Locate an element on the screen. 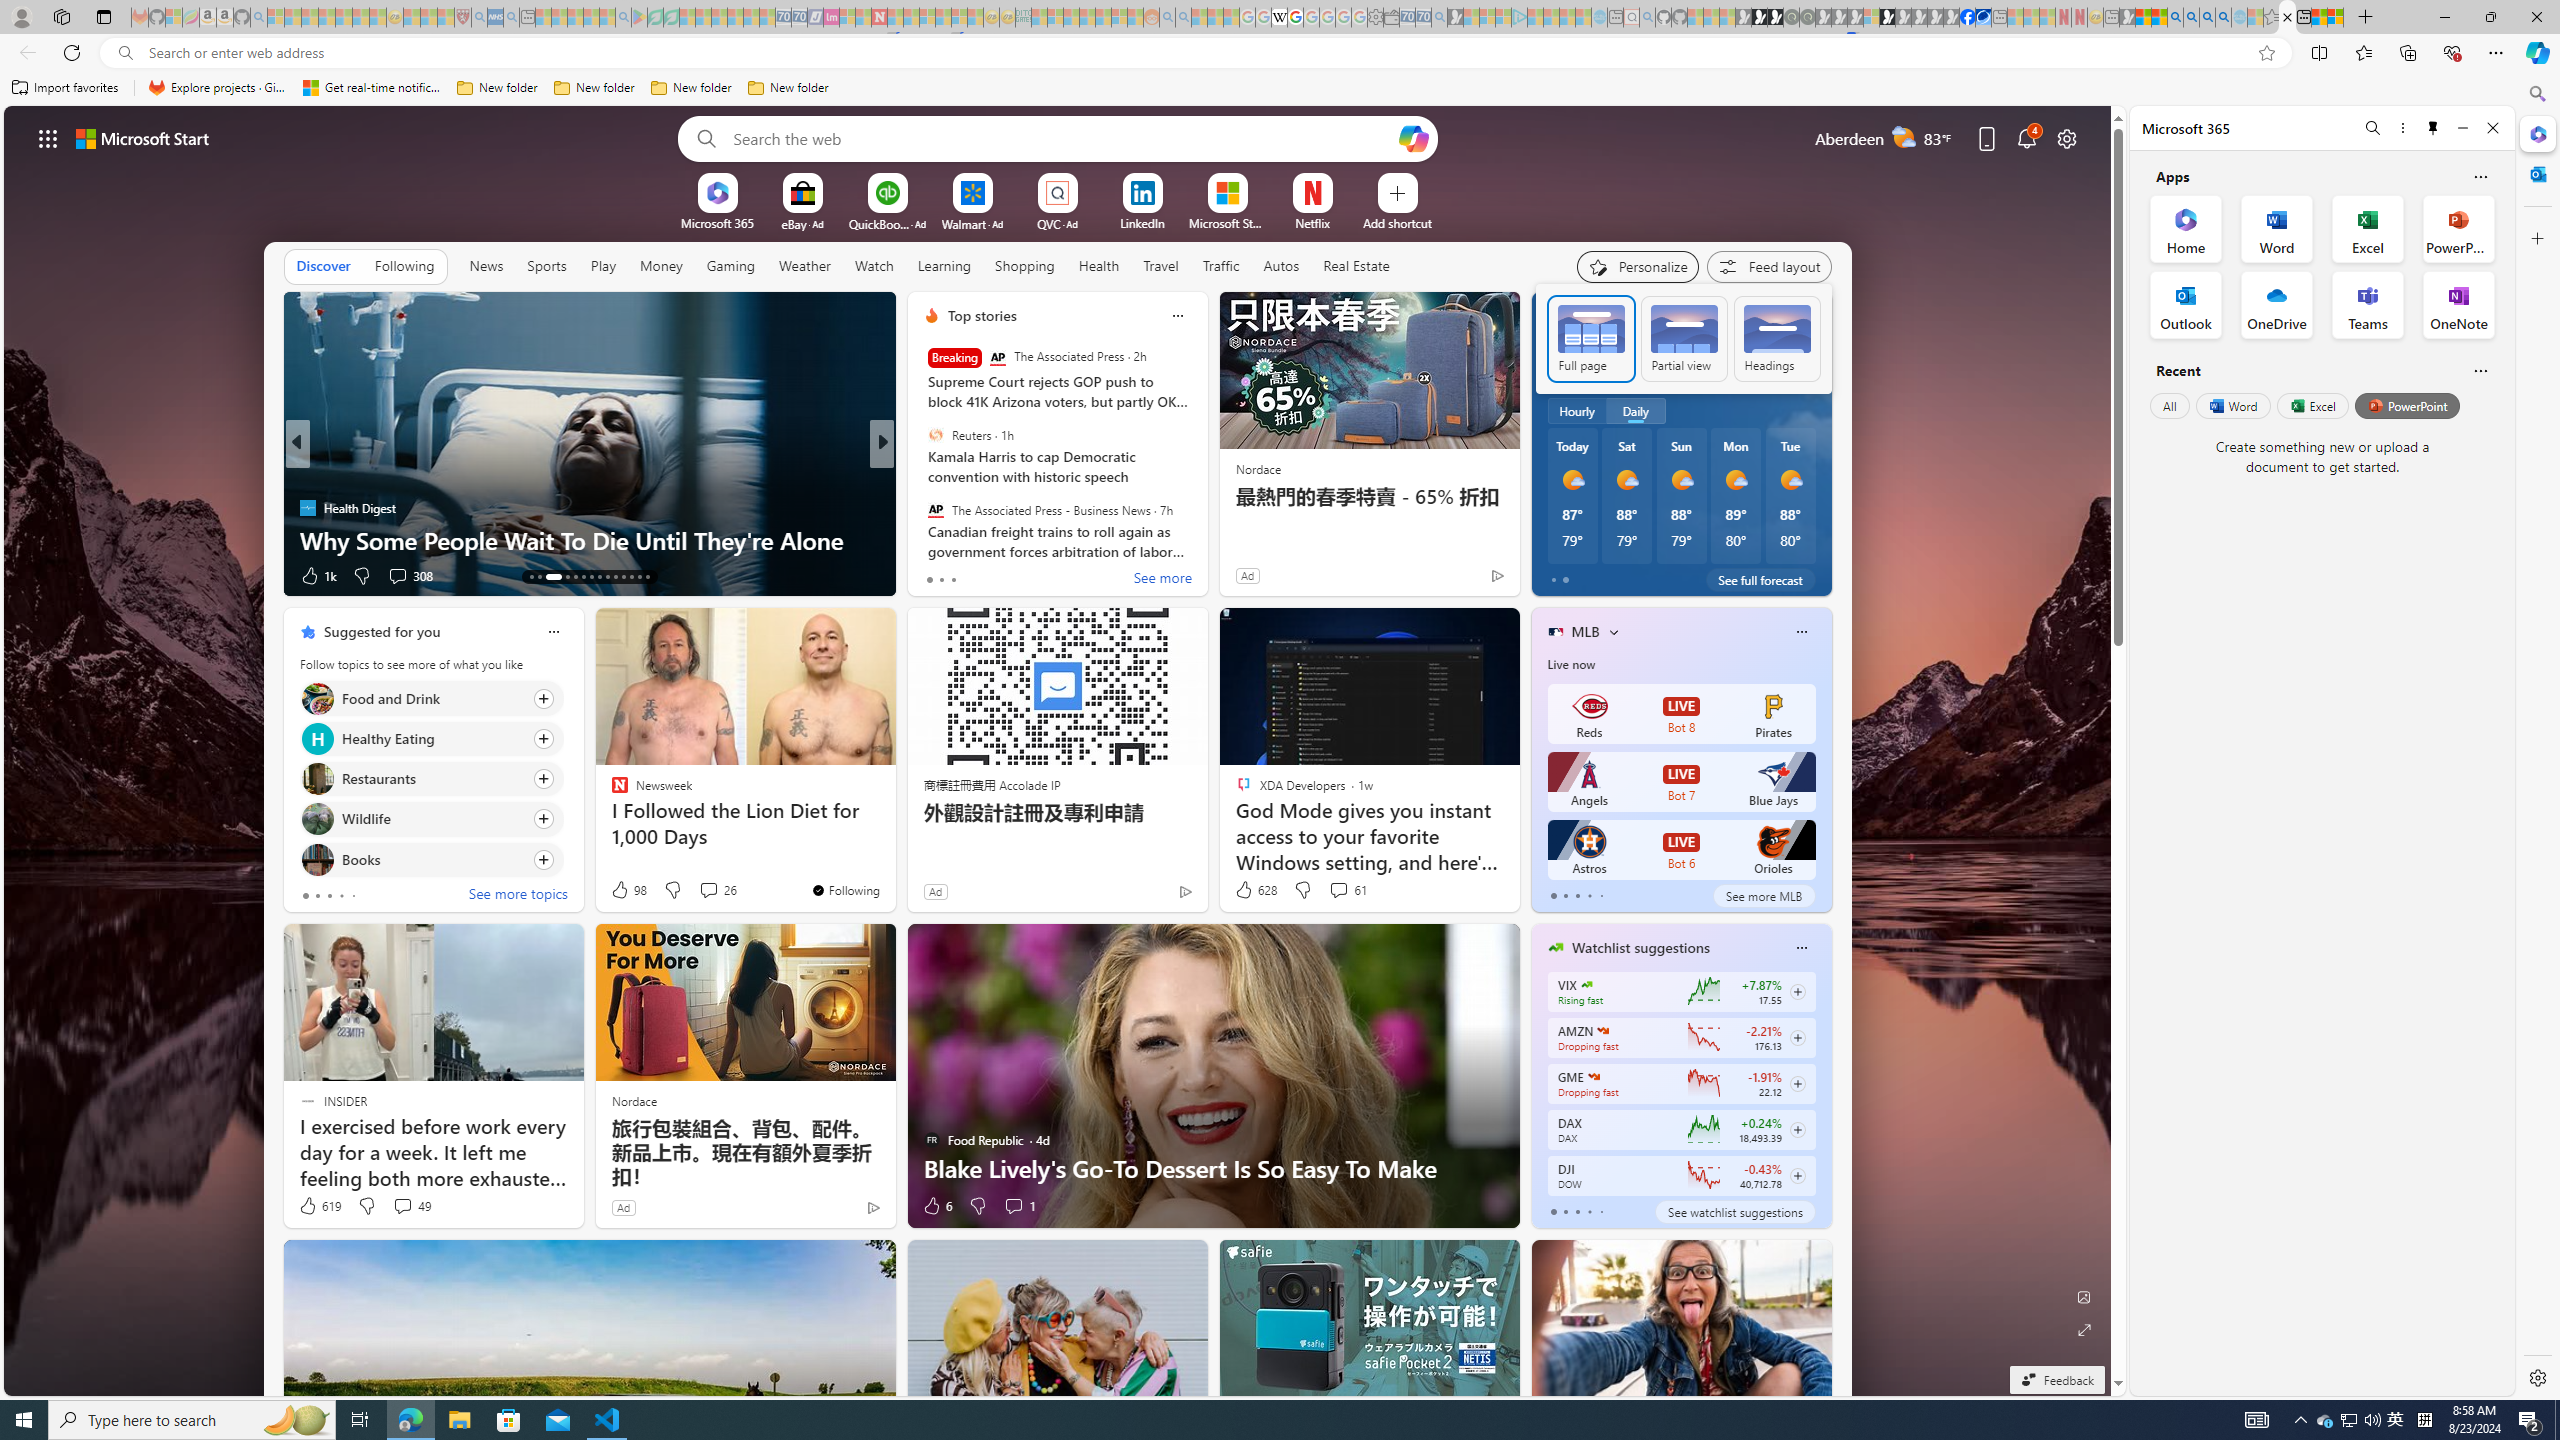  684 Like is located at coordinates (936, 576).